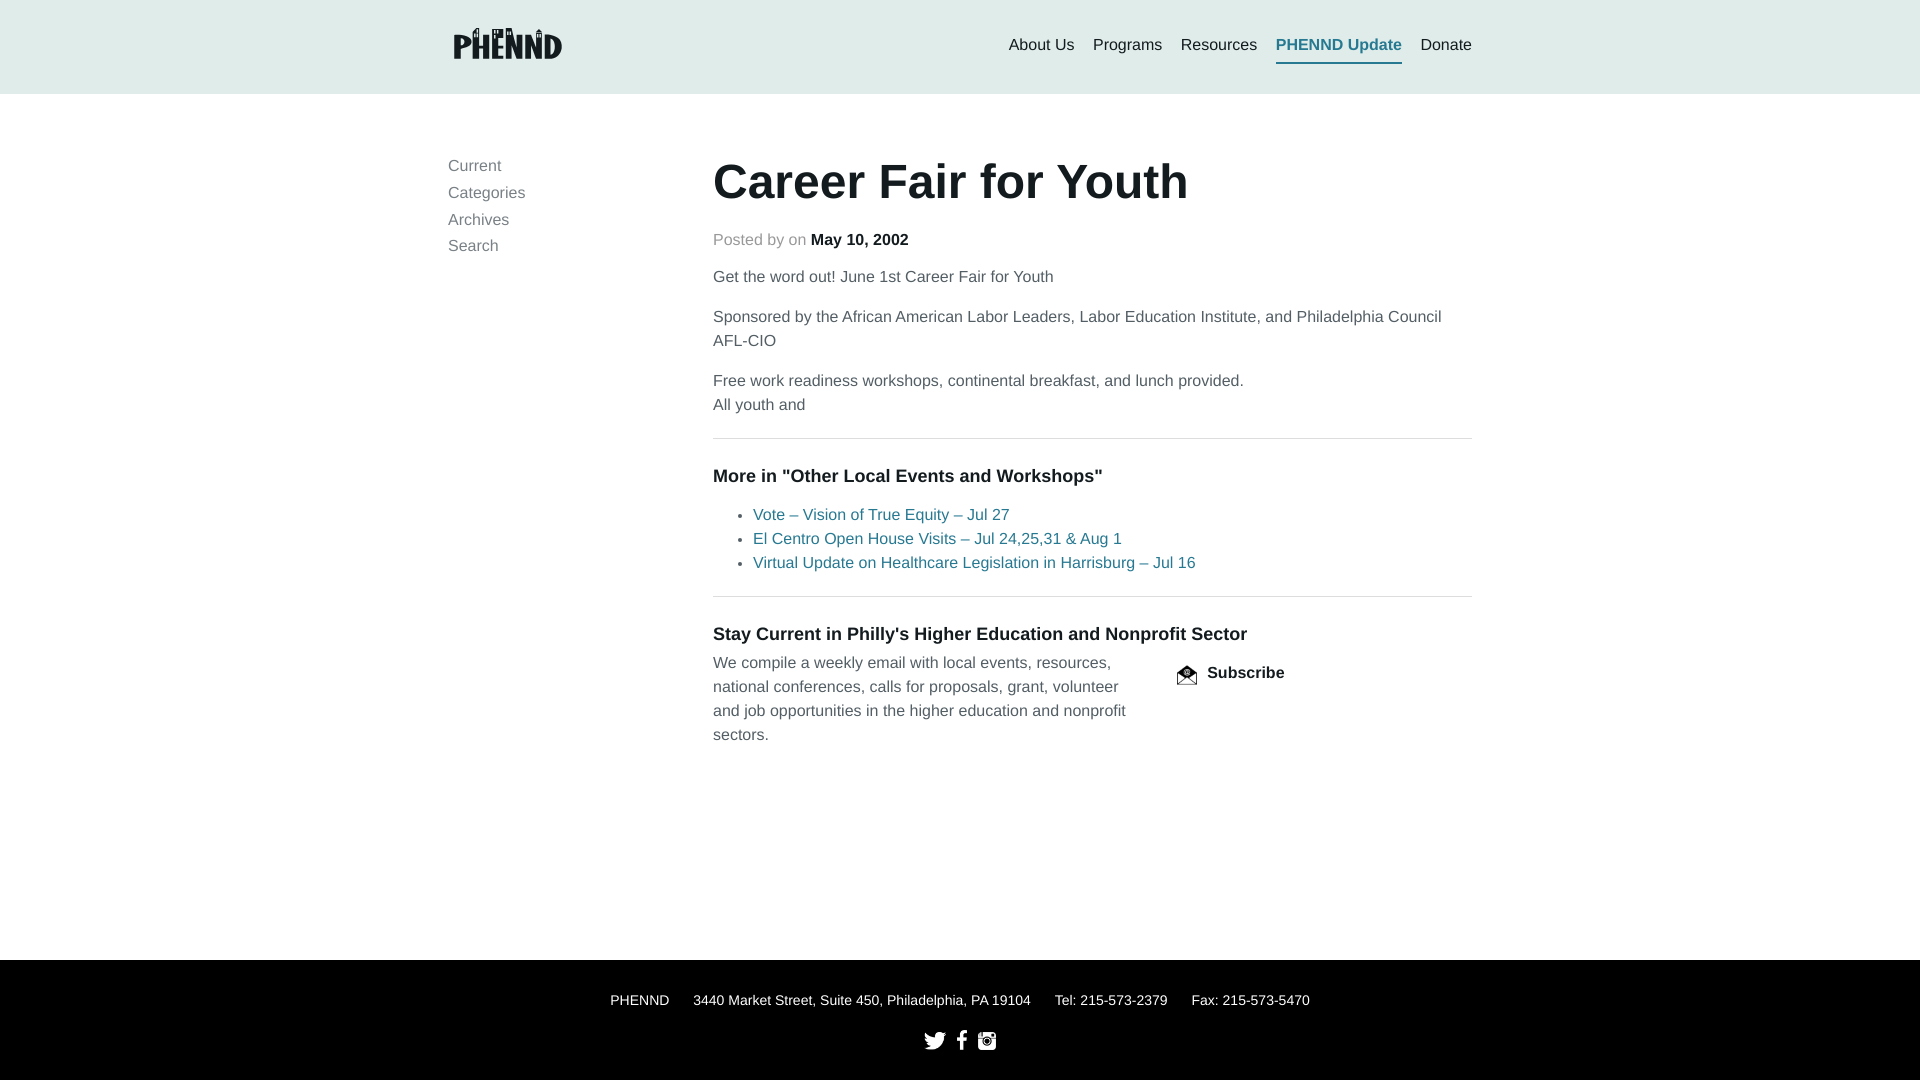  What do you see at coordinates (1218, 46) in the screenshot?
I see `Resources` at bounding box center [1218, 46].